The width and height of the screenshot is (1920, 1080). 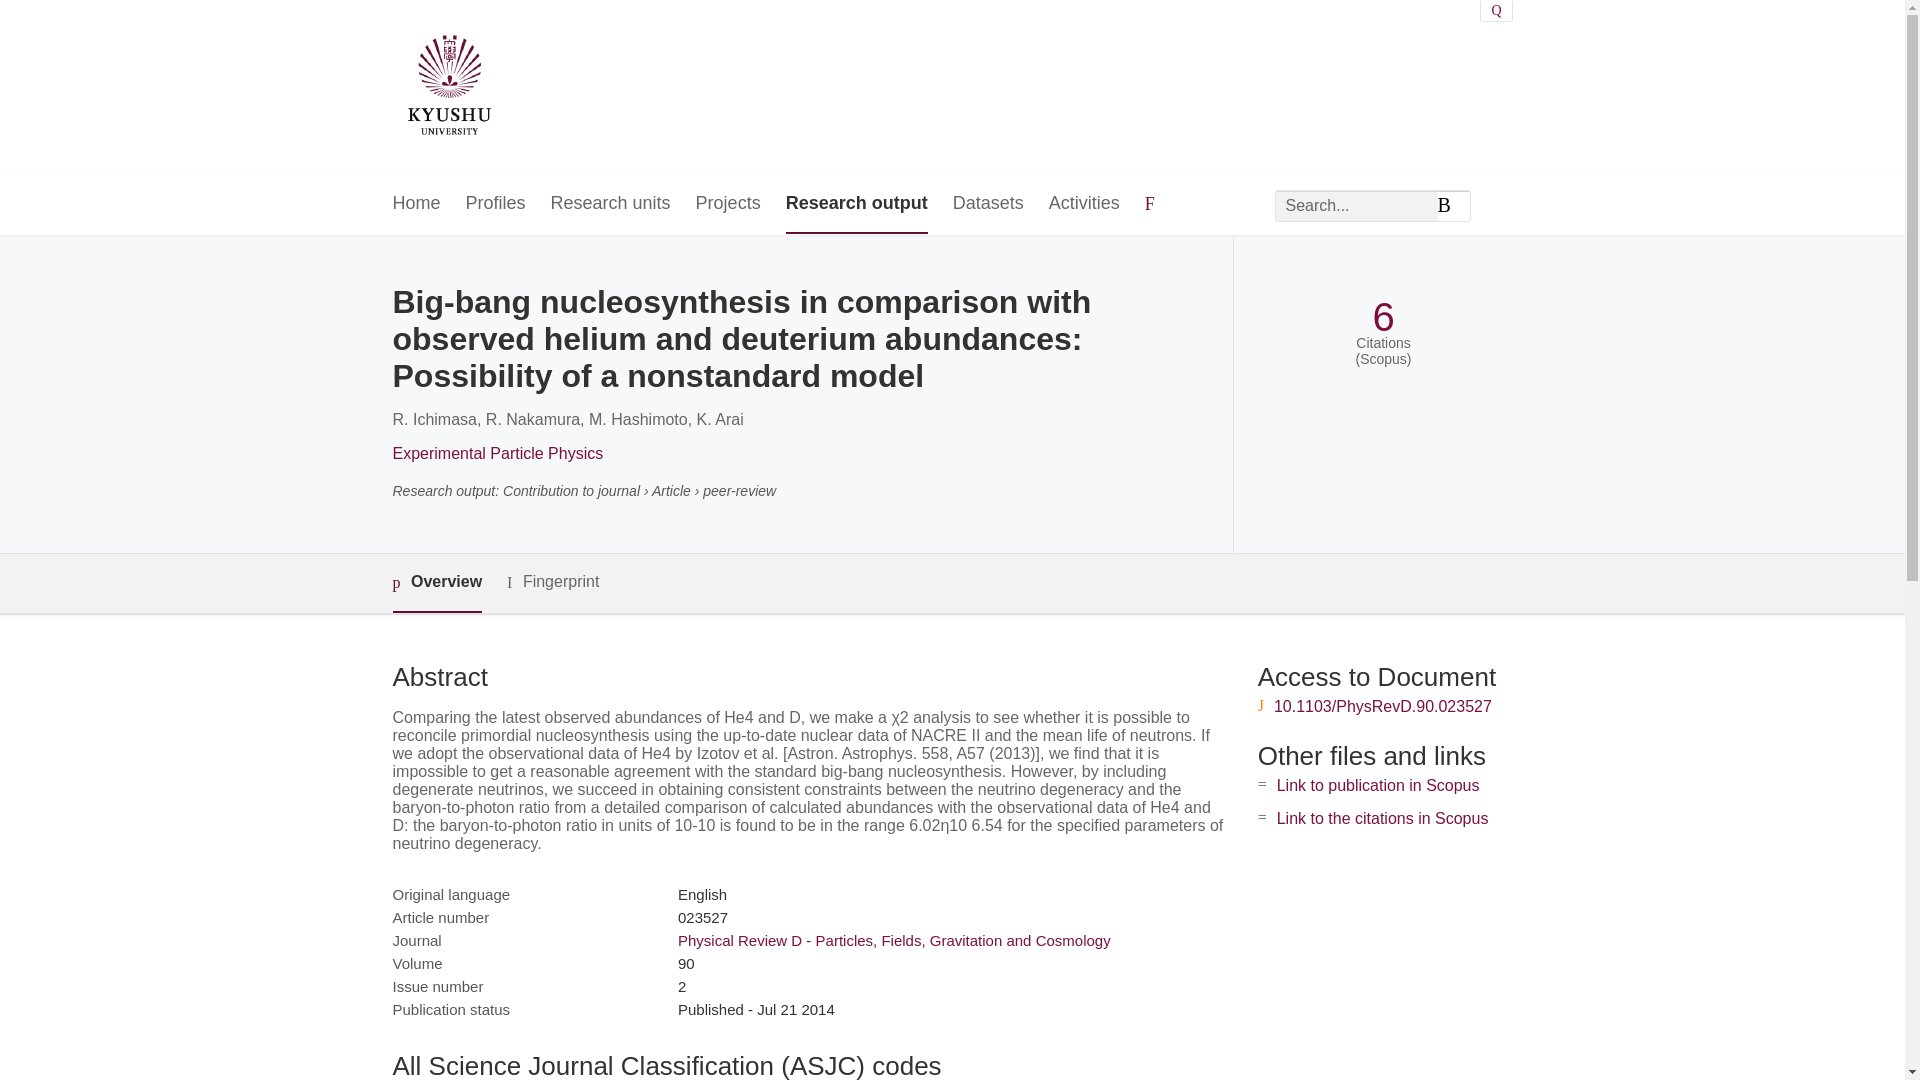 What do you see at coordinates (1378, 784) in the screenshot?
I see `Link to publication in Scopus` at bounding box center [1378, 784].